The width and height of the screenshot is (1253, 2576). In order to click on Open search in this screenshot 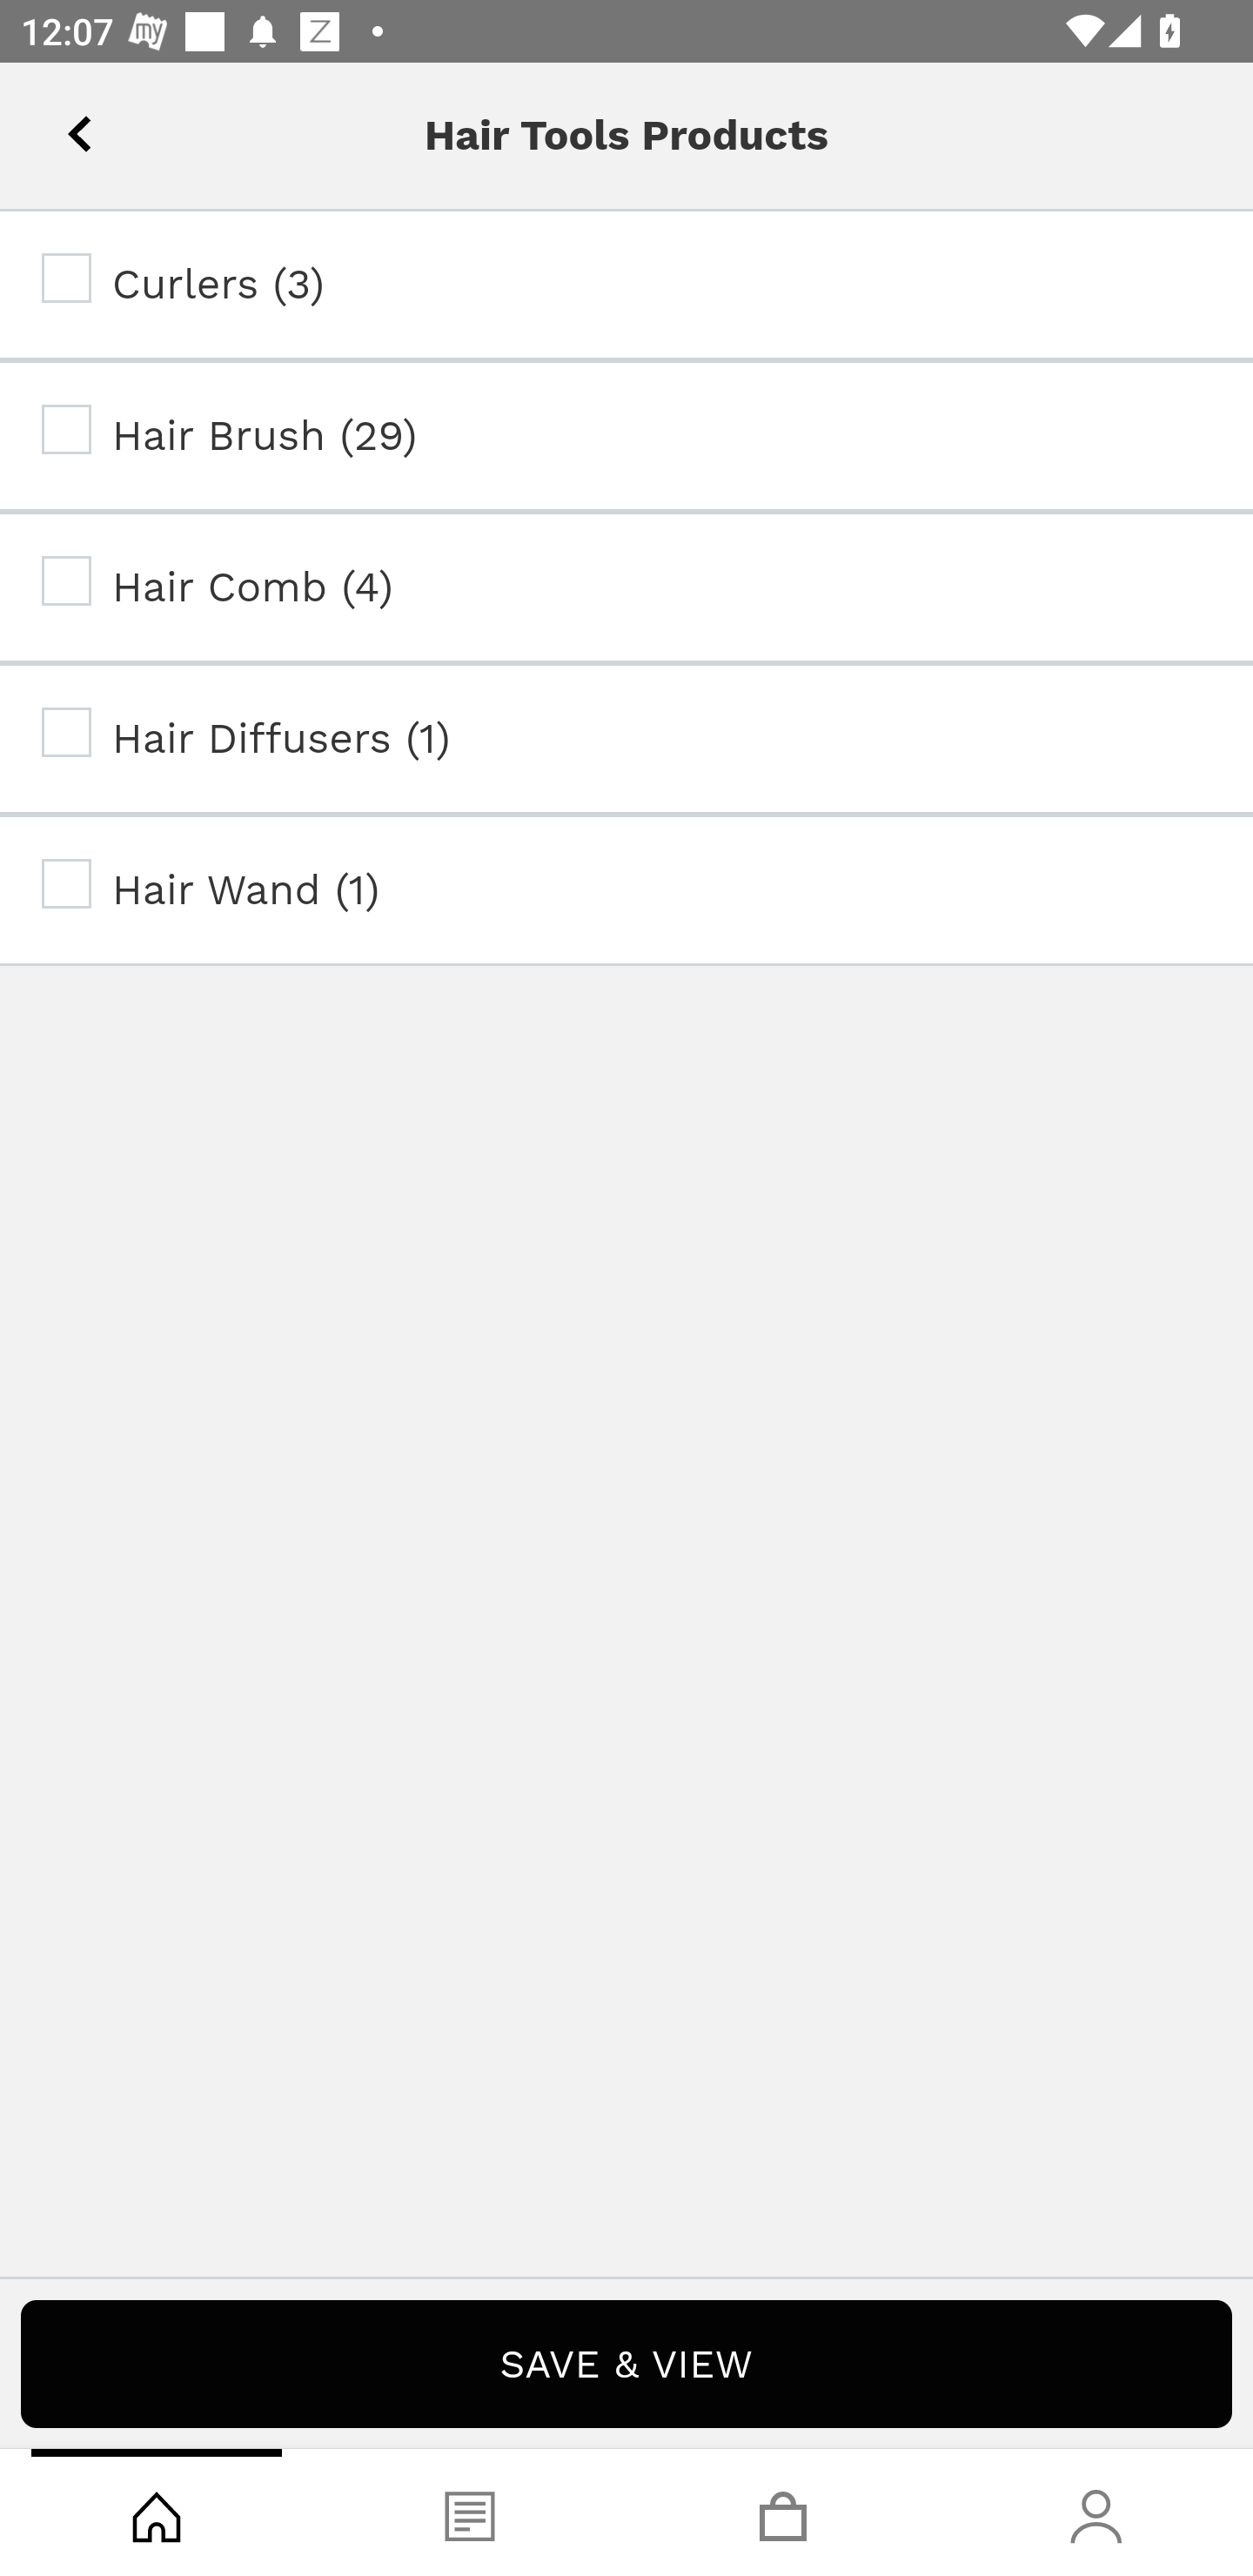, I will do `click(188, 125)`.